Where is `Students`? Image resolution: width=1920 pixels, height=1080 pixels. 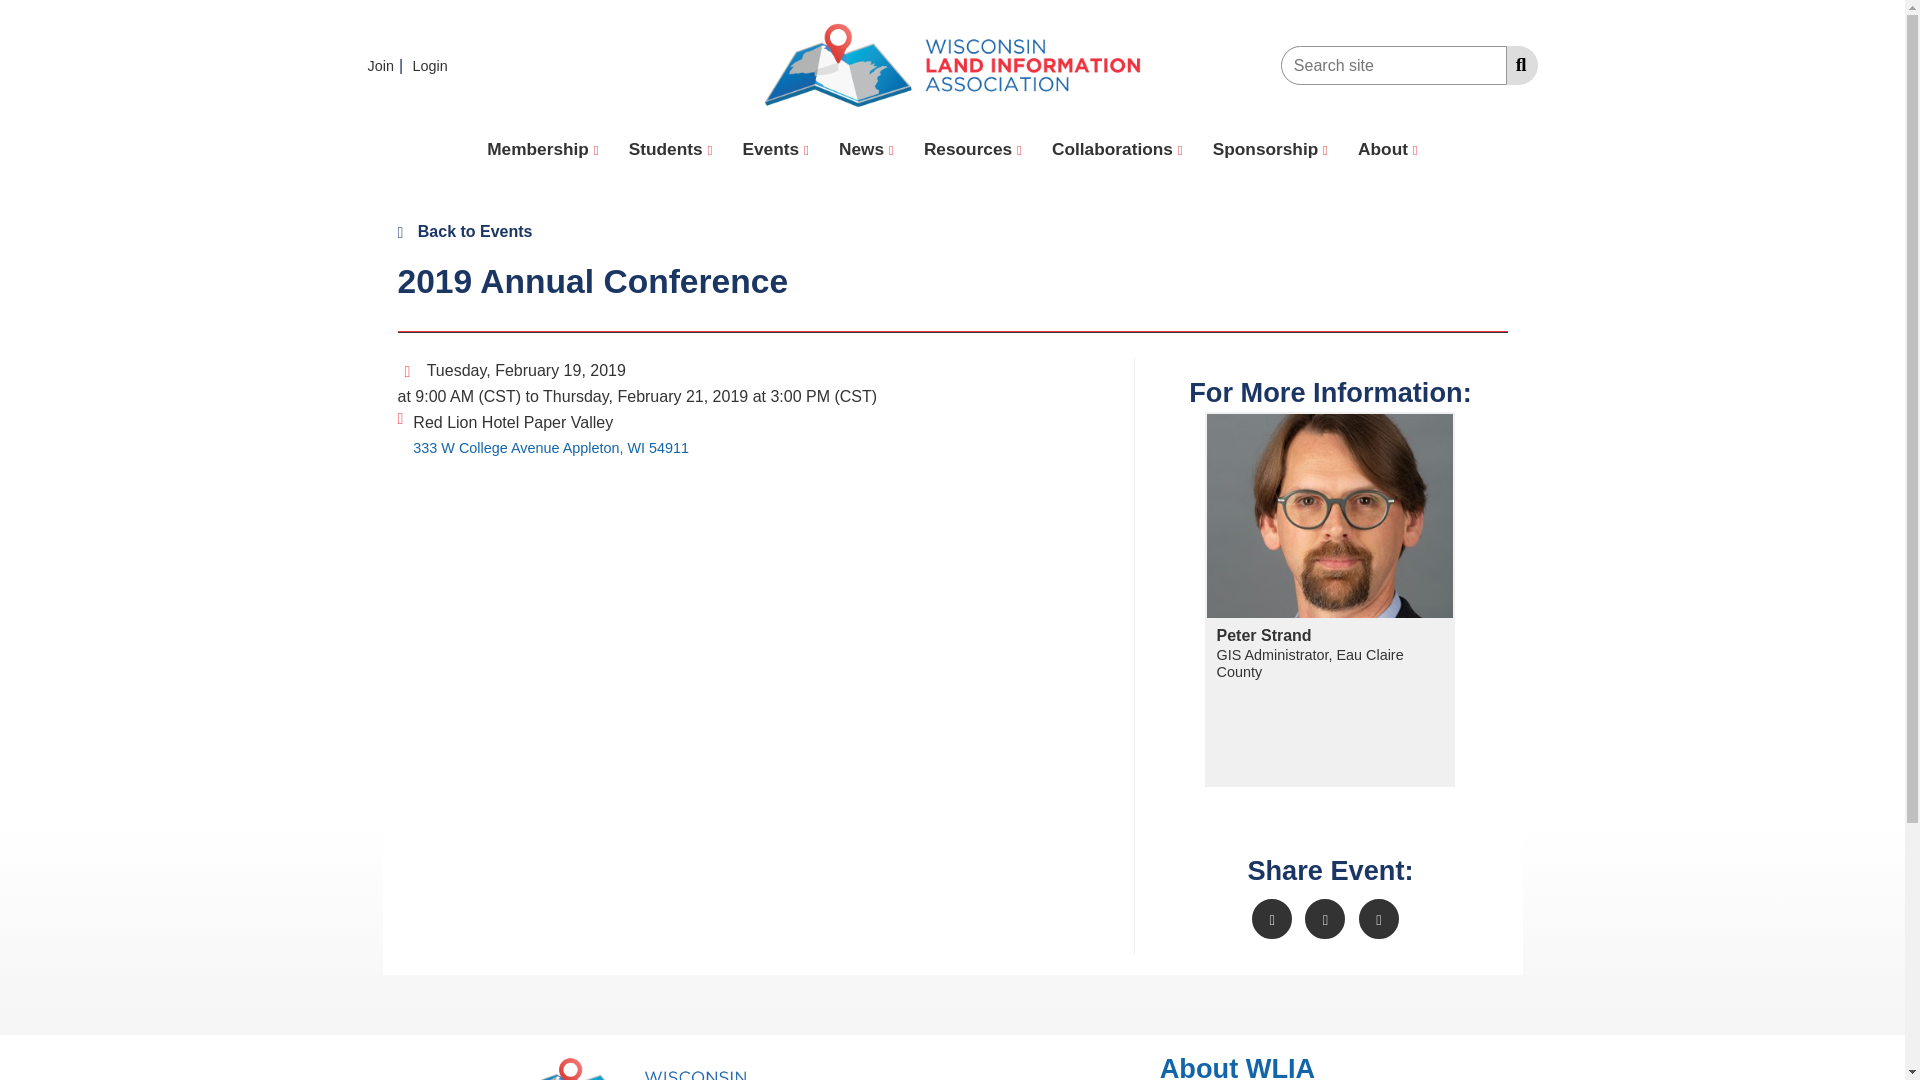
Students is located at coordinates (670, 150).